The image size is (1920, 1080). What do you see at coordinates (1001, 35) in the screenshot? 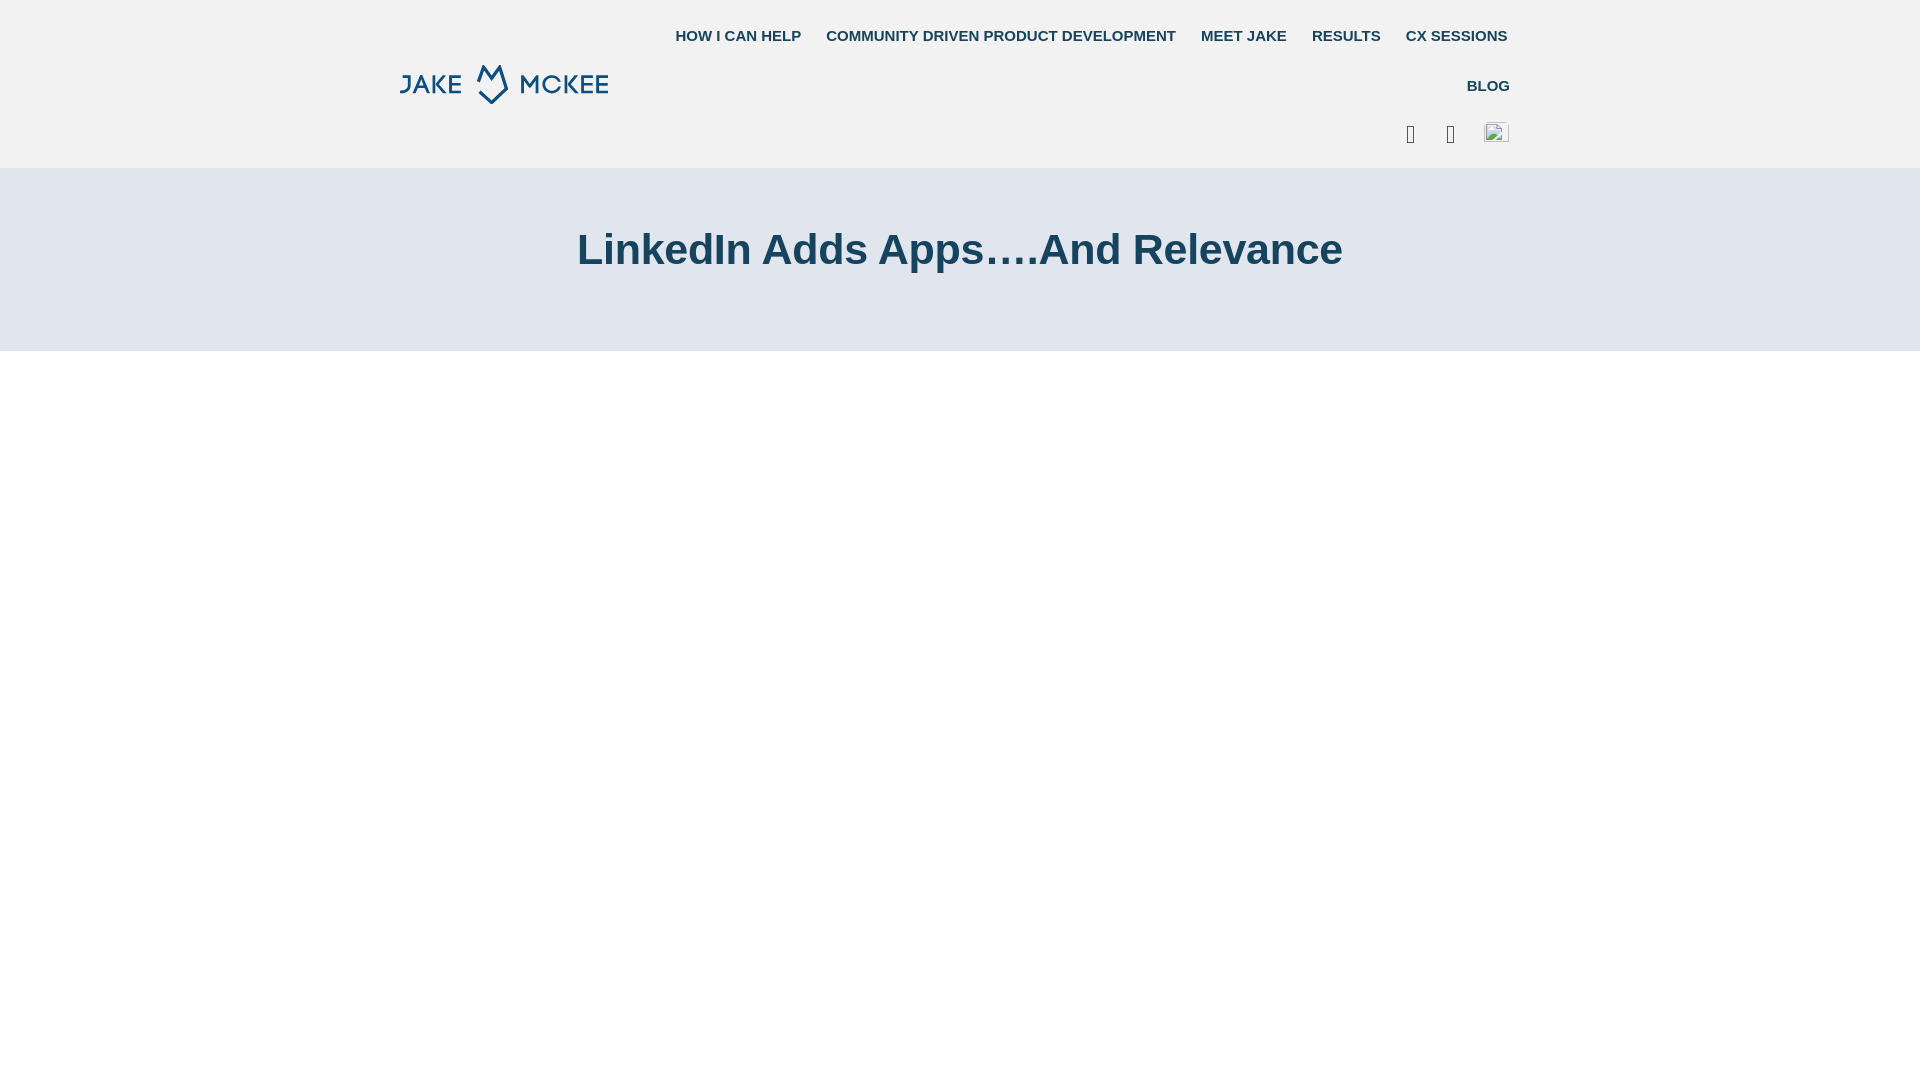
I see `COMMUNITY DRIVEN PRODUCT DEVELOPMENT` at bounding box center [1001, 35].